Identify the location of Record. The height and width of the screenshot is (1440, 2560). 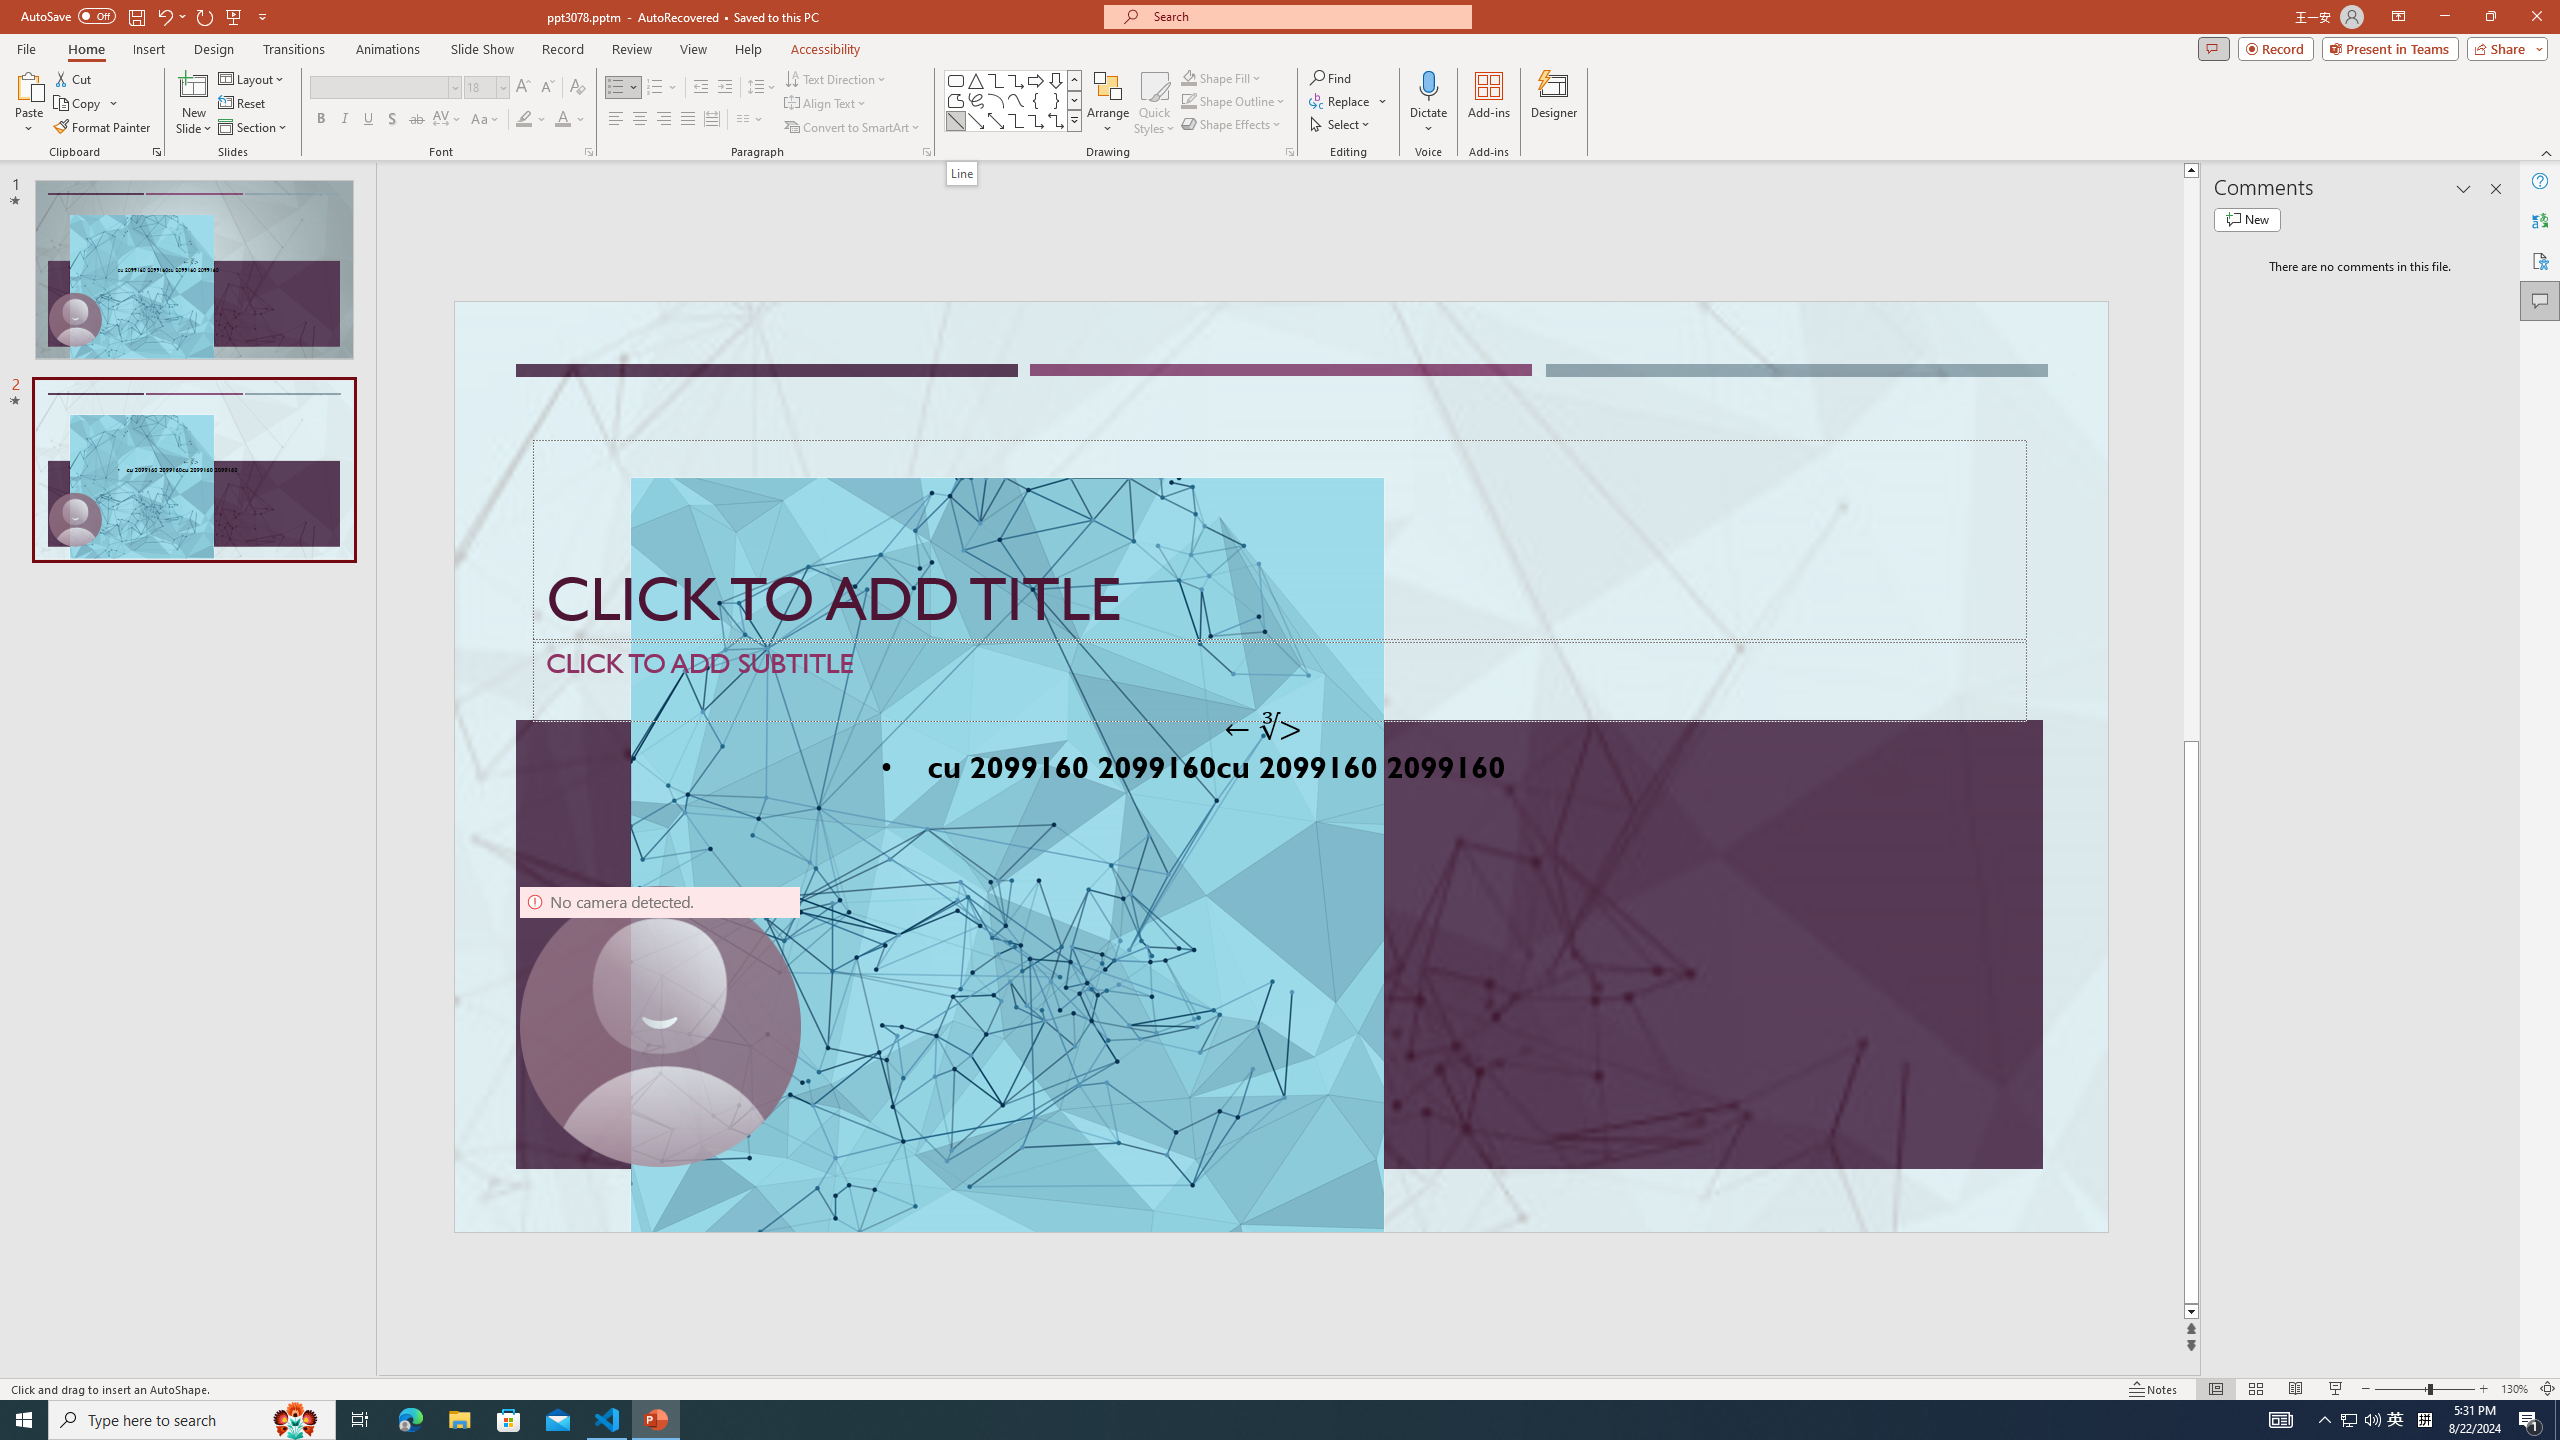
(2276, 48).